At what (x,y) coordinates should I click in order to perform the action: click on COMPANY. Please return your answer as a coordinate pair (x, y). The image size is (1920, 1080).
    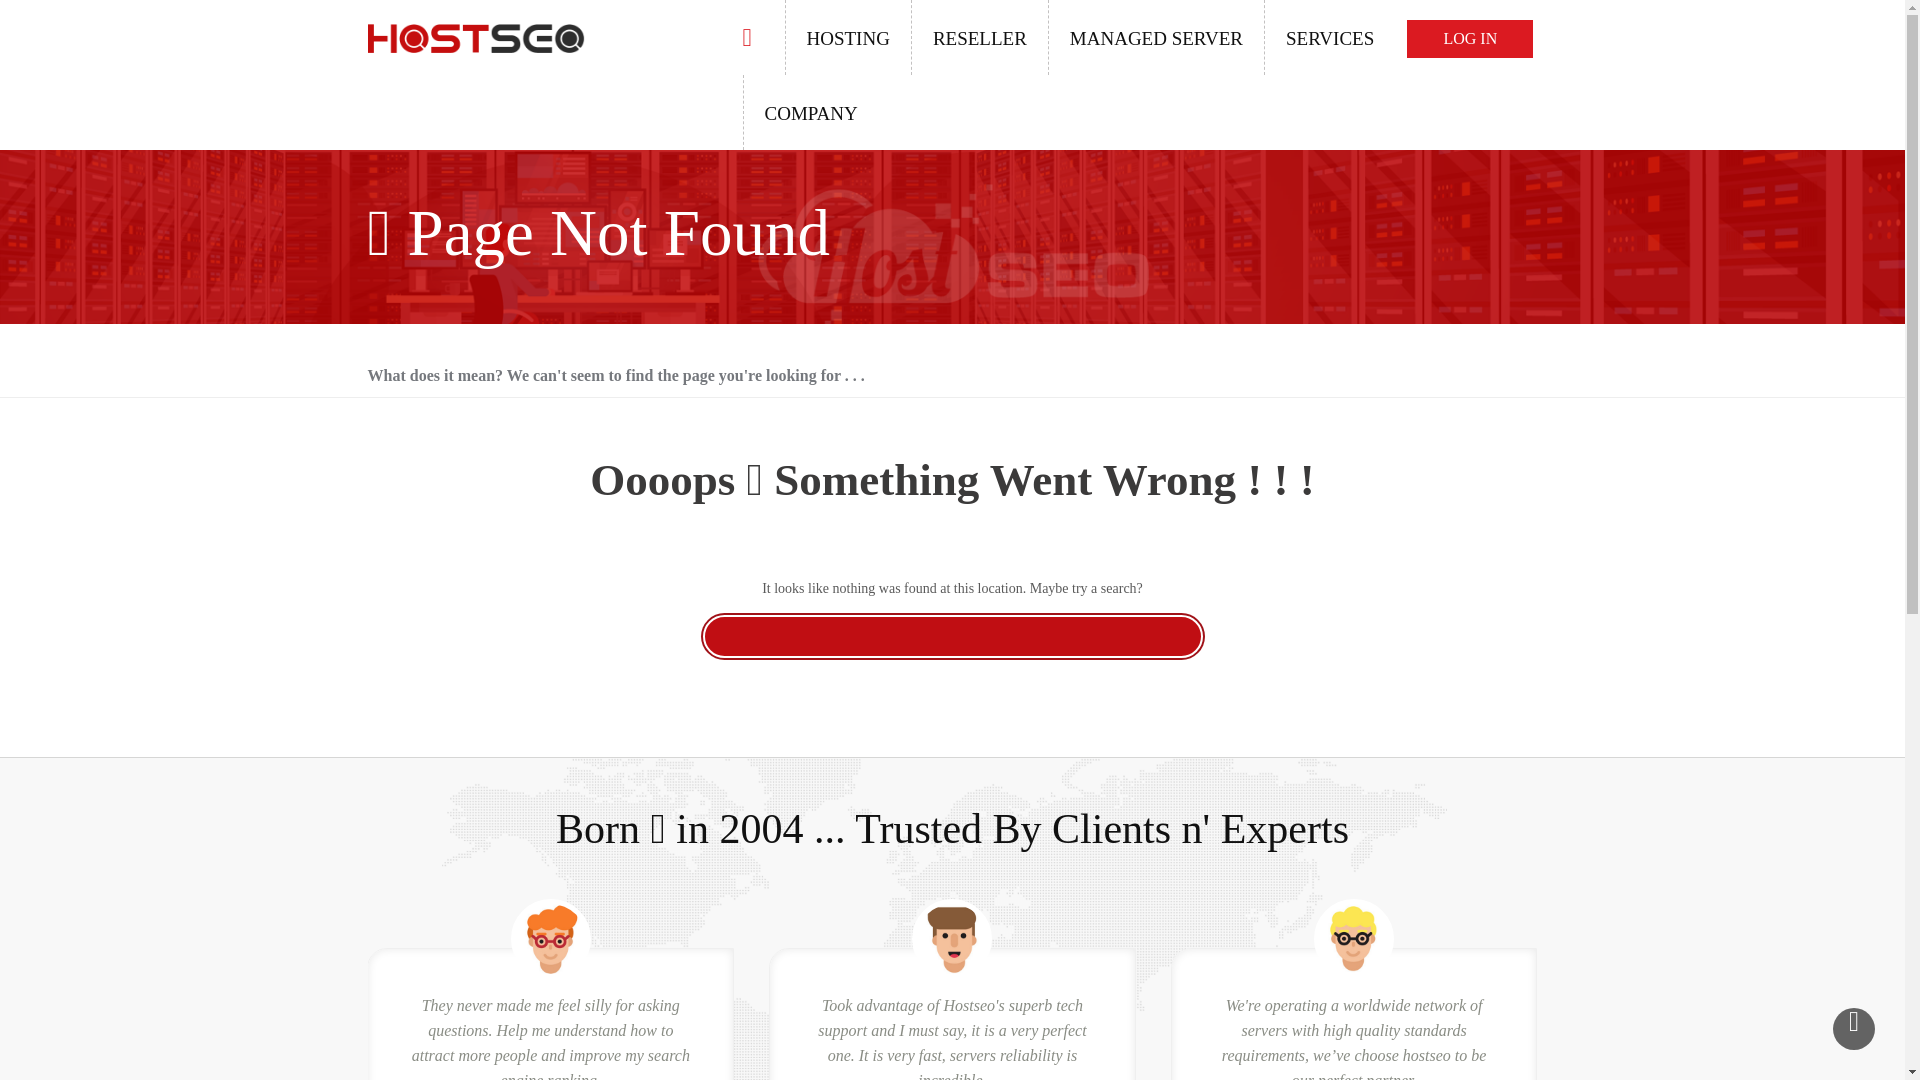
    Looking at the image, I should click on (809, 112).